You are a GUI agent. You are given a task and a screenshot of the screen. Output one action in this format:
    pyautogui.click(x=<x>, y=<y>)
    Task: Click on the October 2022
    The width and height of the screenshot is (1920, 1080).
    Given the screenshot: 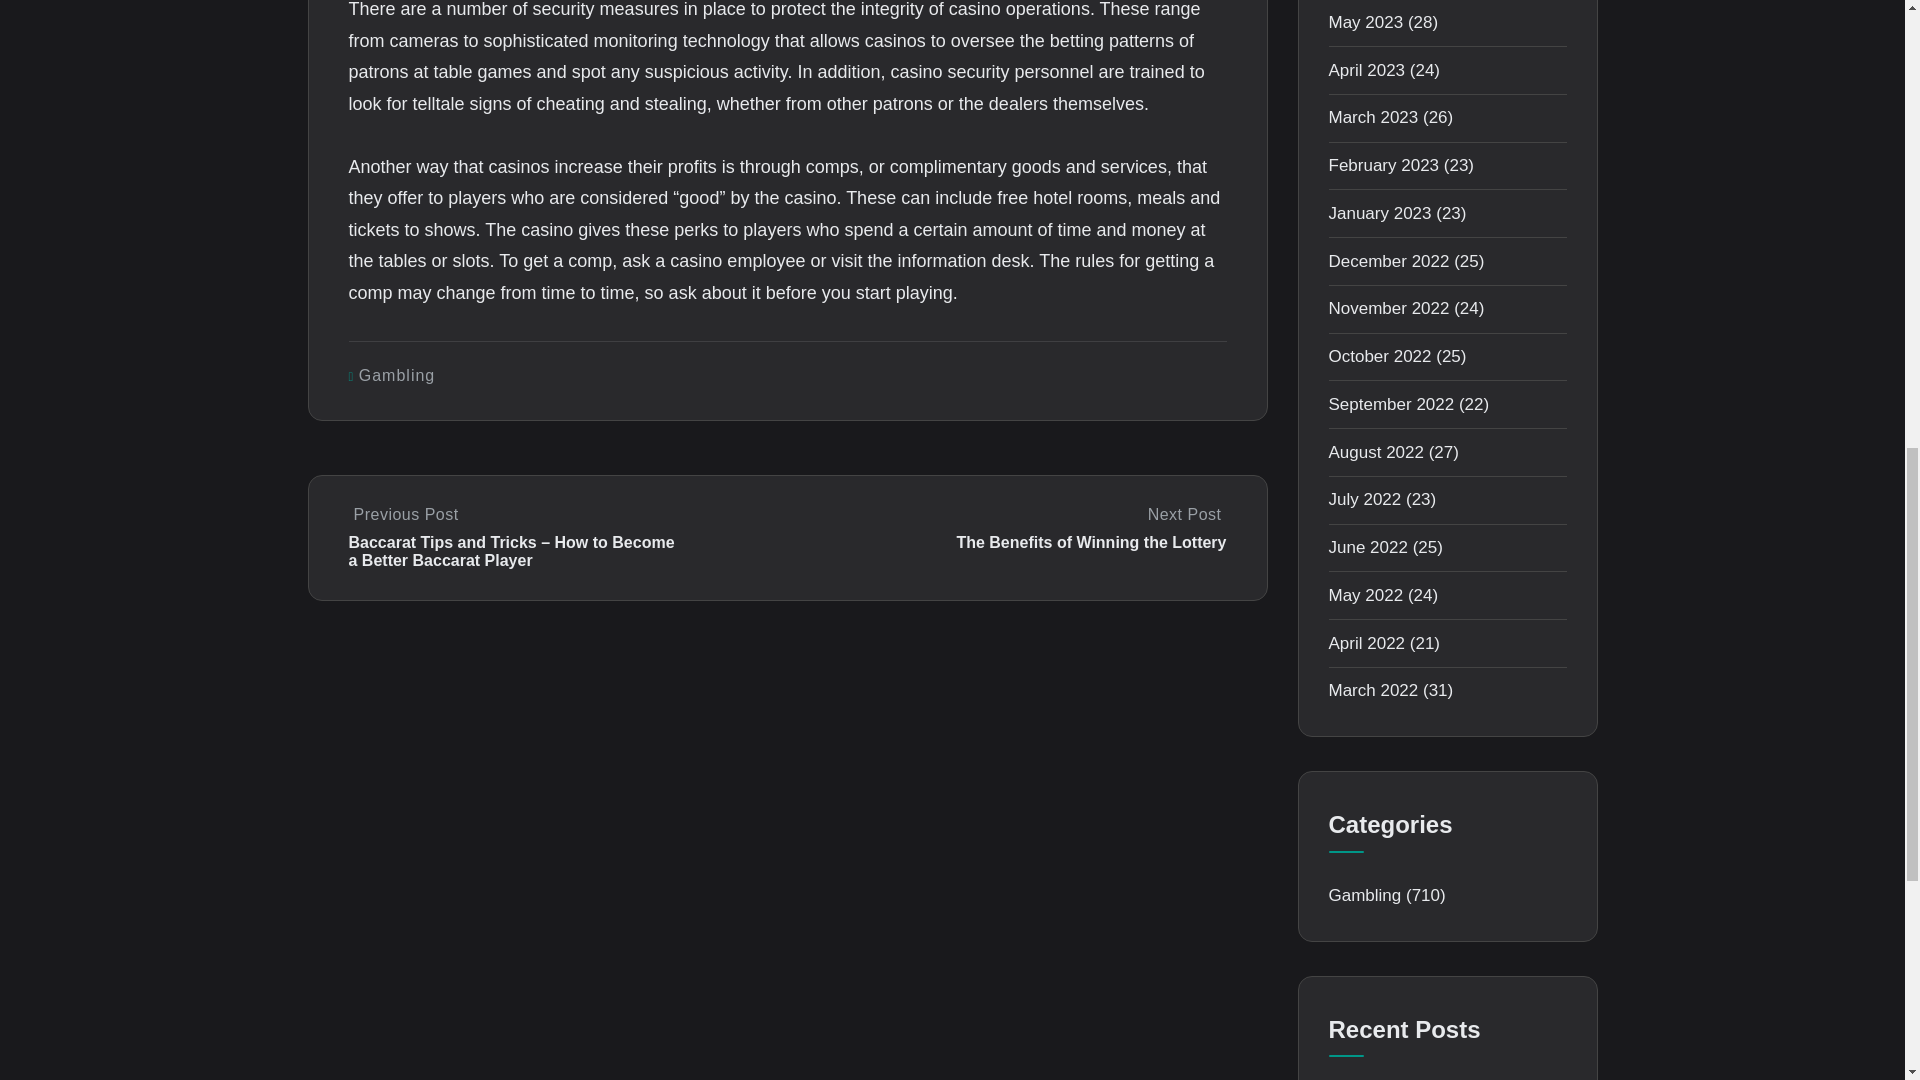 What is the action you would take?
    pyautogui.click(x=1379, y=356)
    